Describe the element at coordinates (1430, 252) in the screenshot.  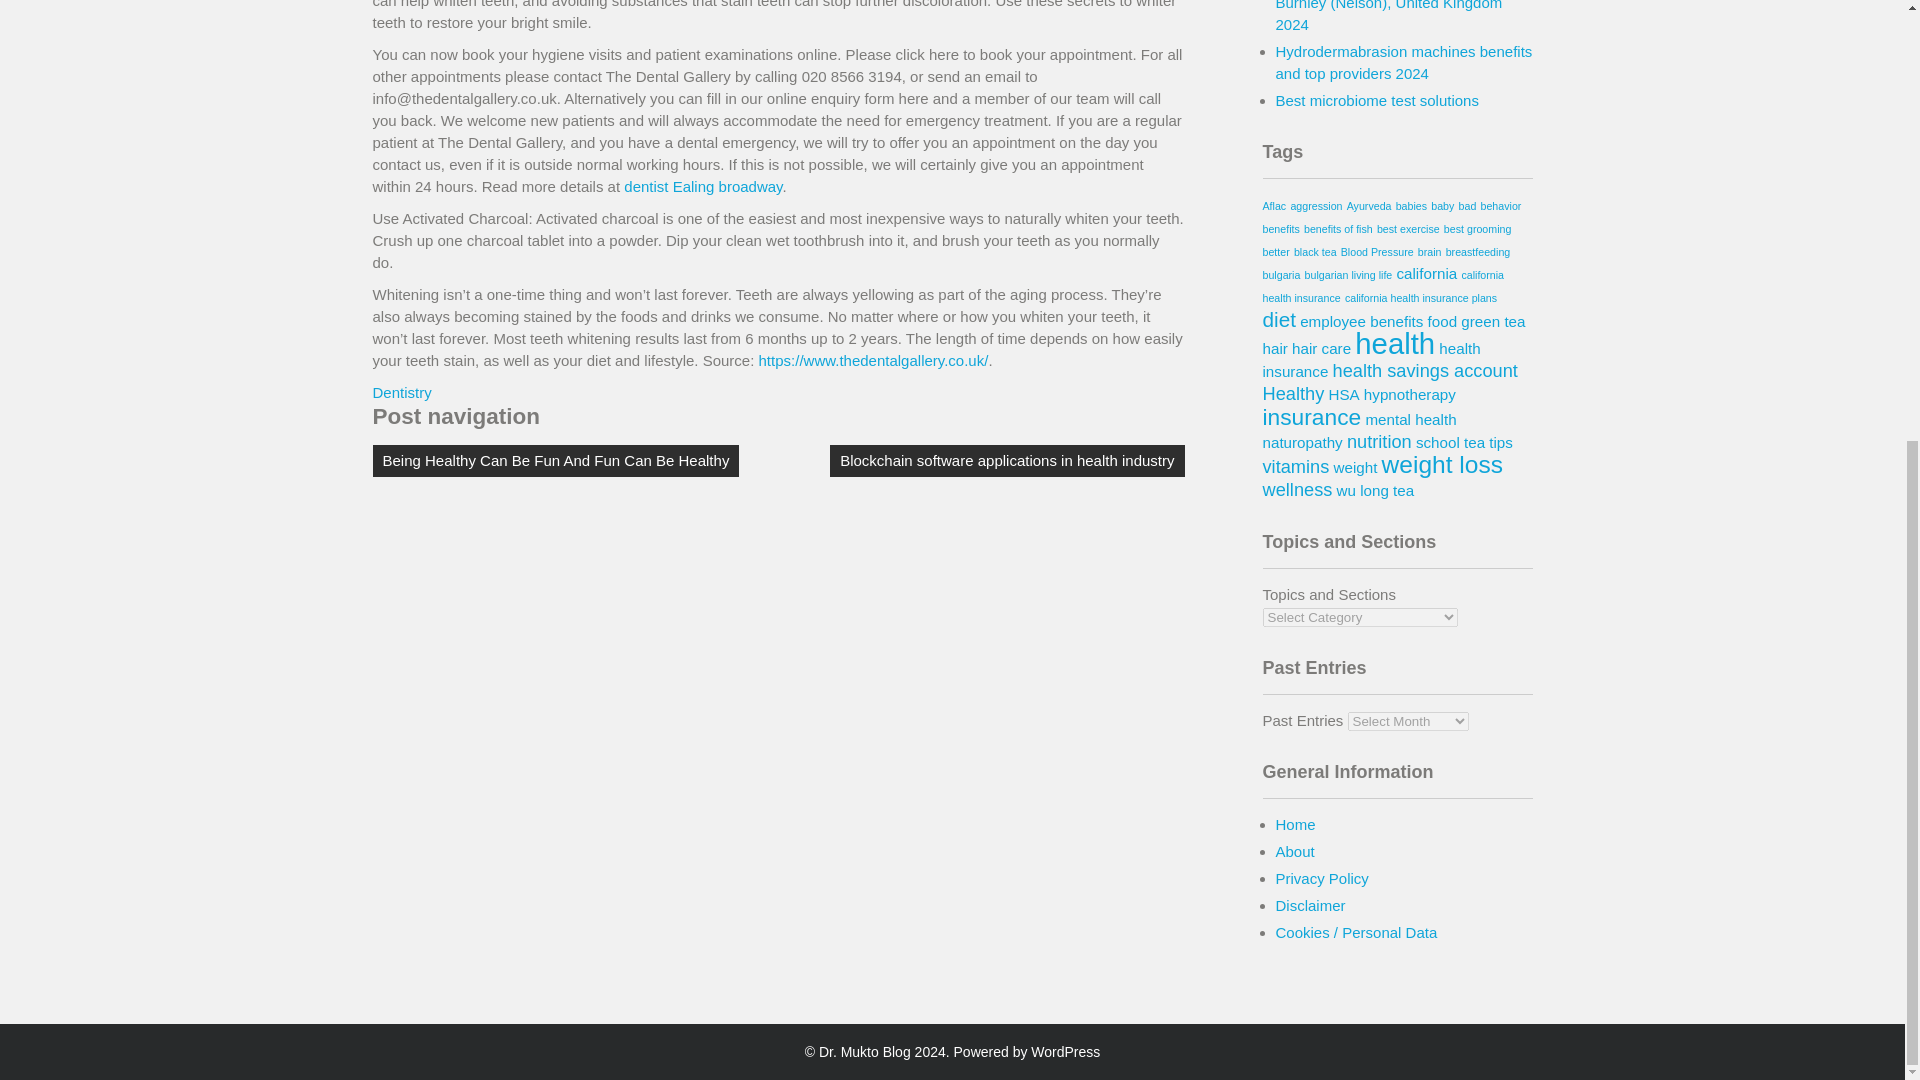
I see `brain` at that location.